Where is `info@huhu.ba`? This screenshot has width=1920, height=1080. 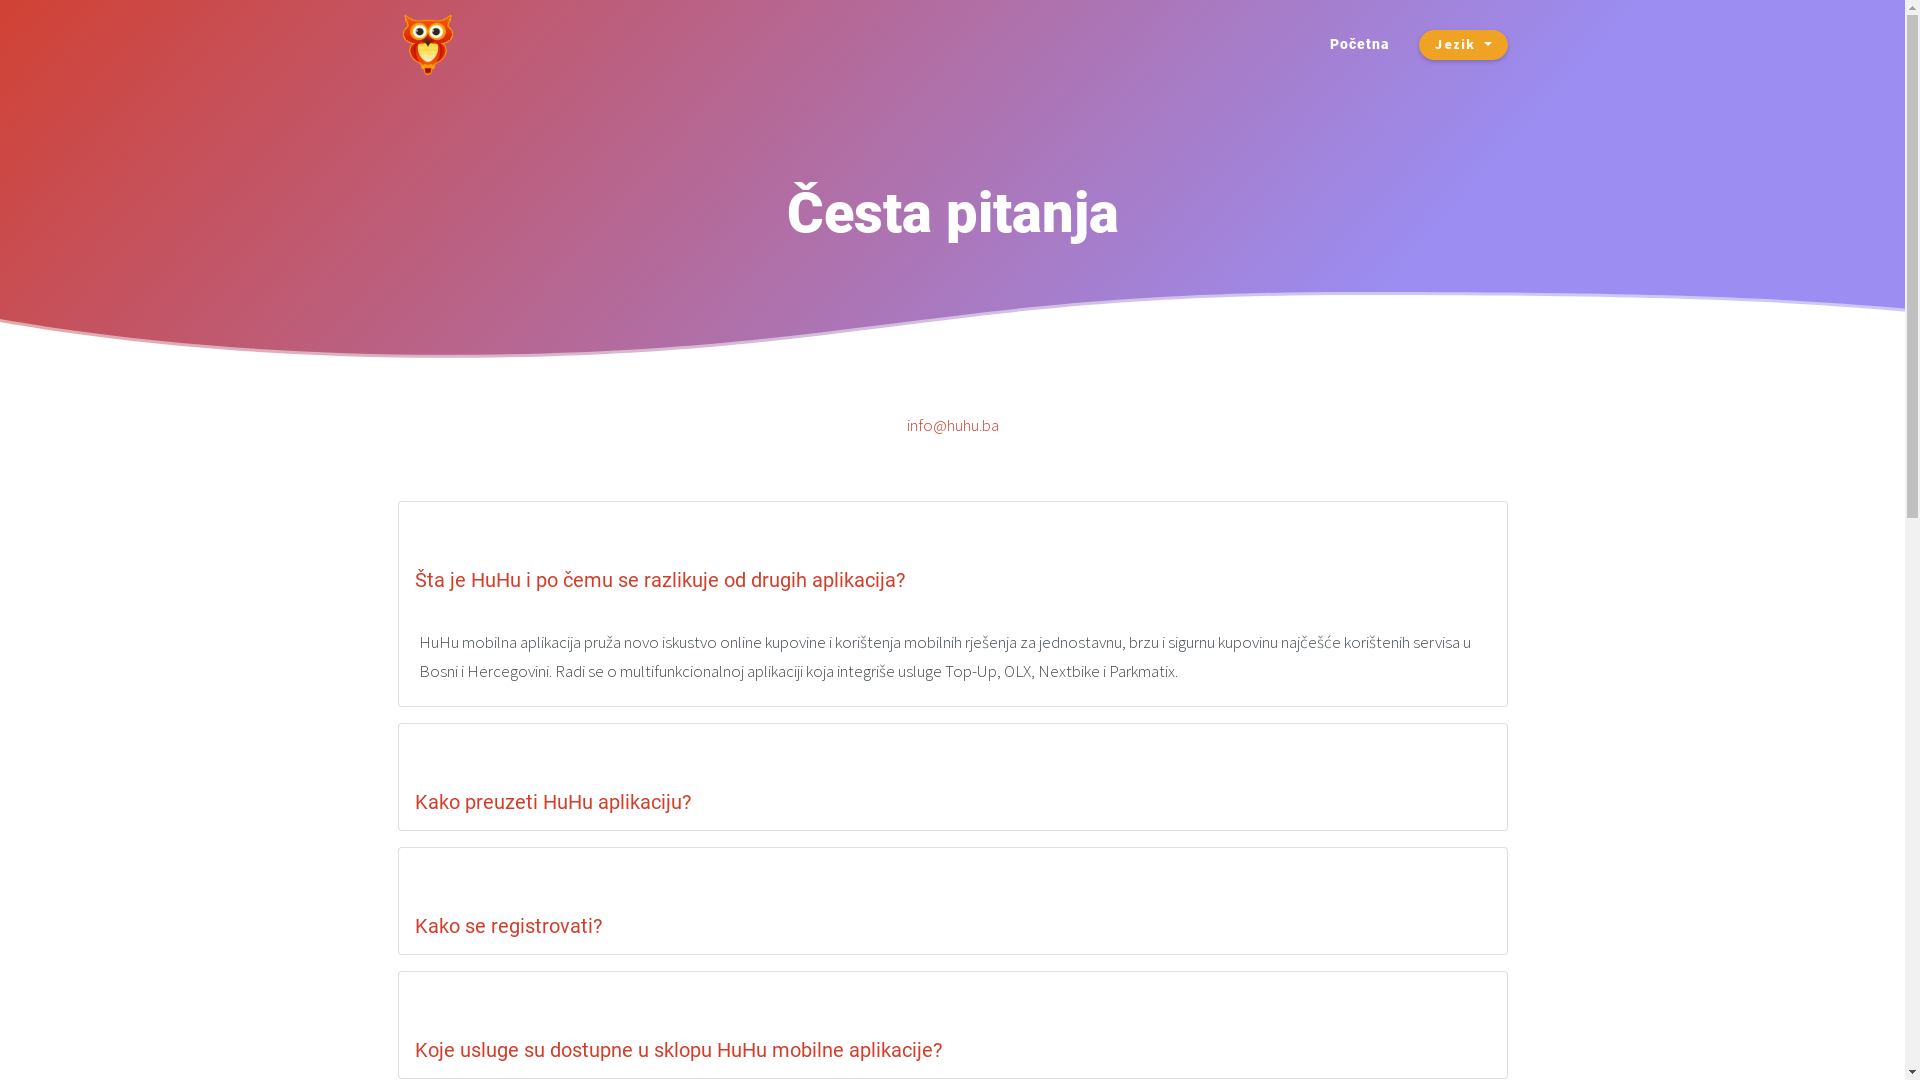
info@huhu.ba is located at coordinates (952, 425).